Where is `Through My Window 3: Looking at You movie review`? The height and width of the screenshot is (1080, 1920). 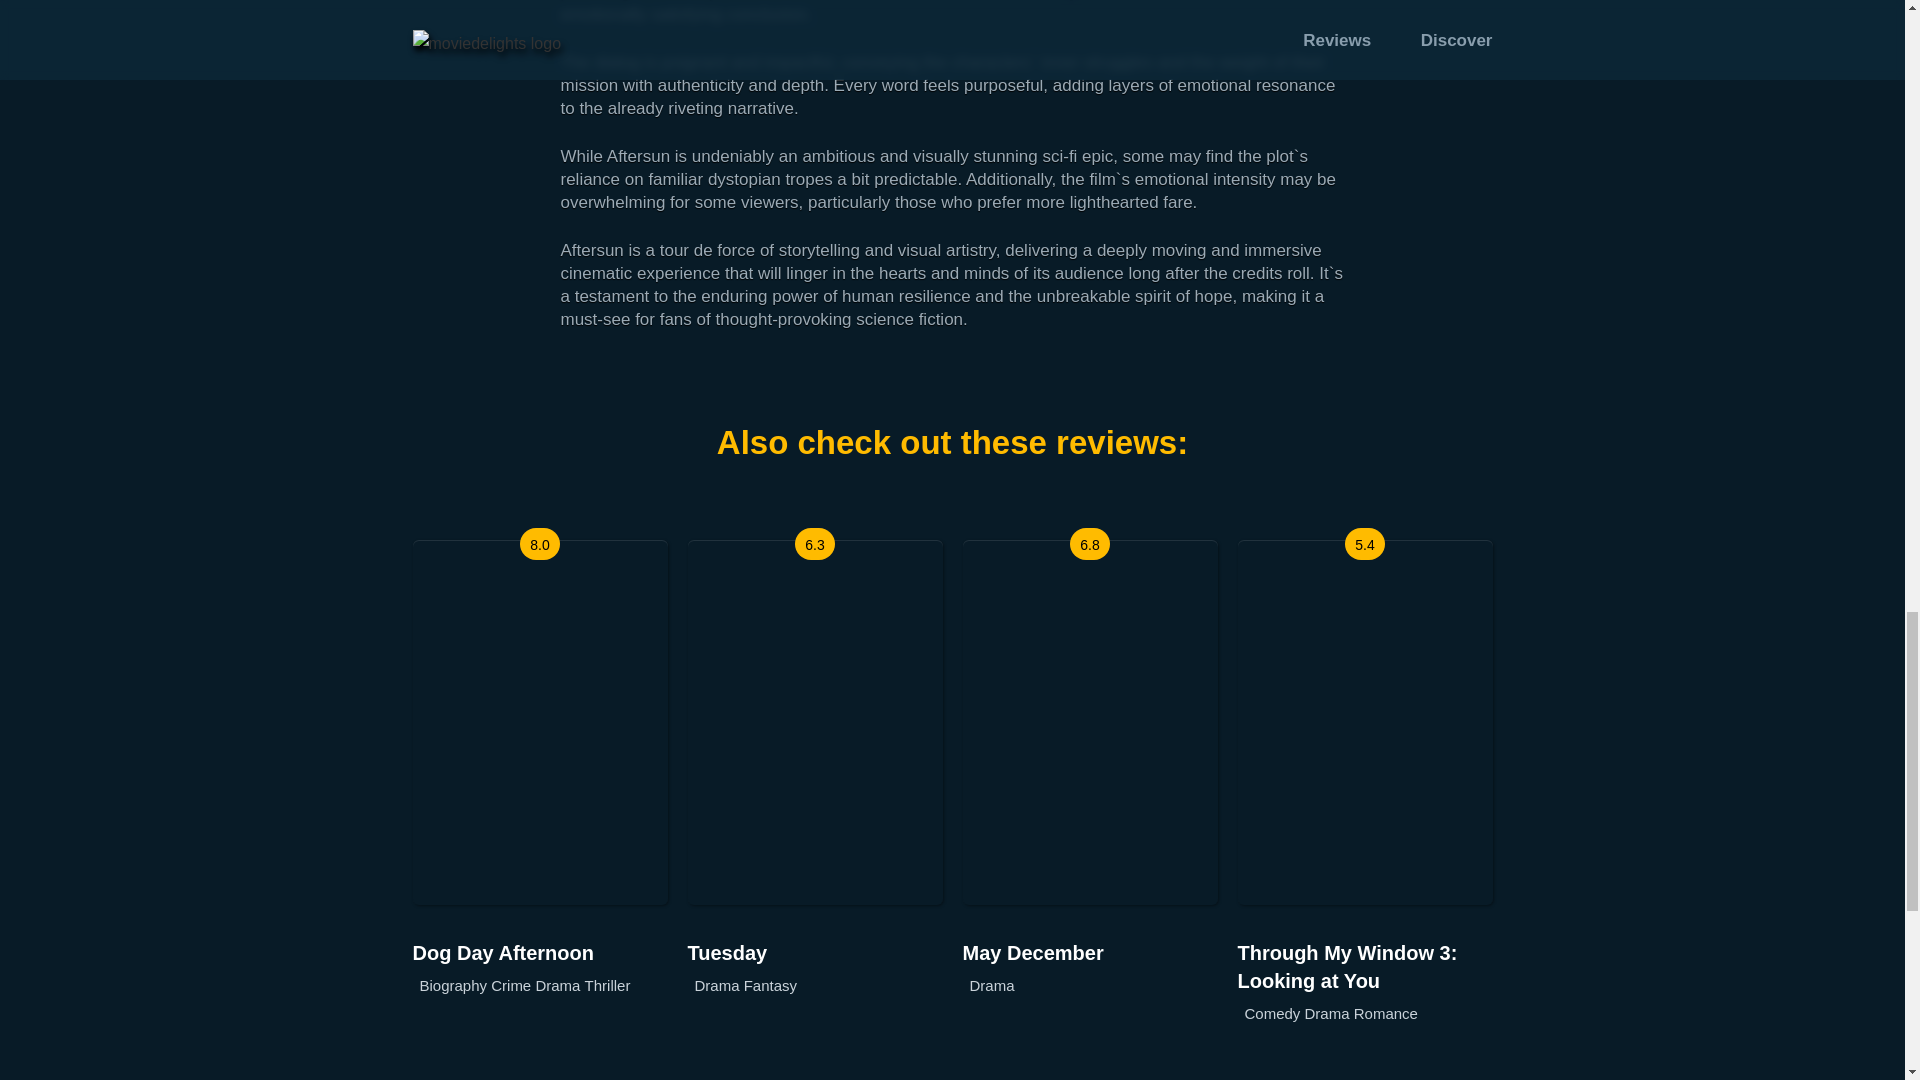 Through My Window 3: Looking at You movie review is located at coordinates (1366, 966).